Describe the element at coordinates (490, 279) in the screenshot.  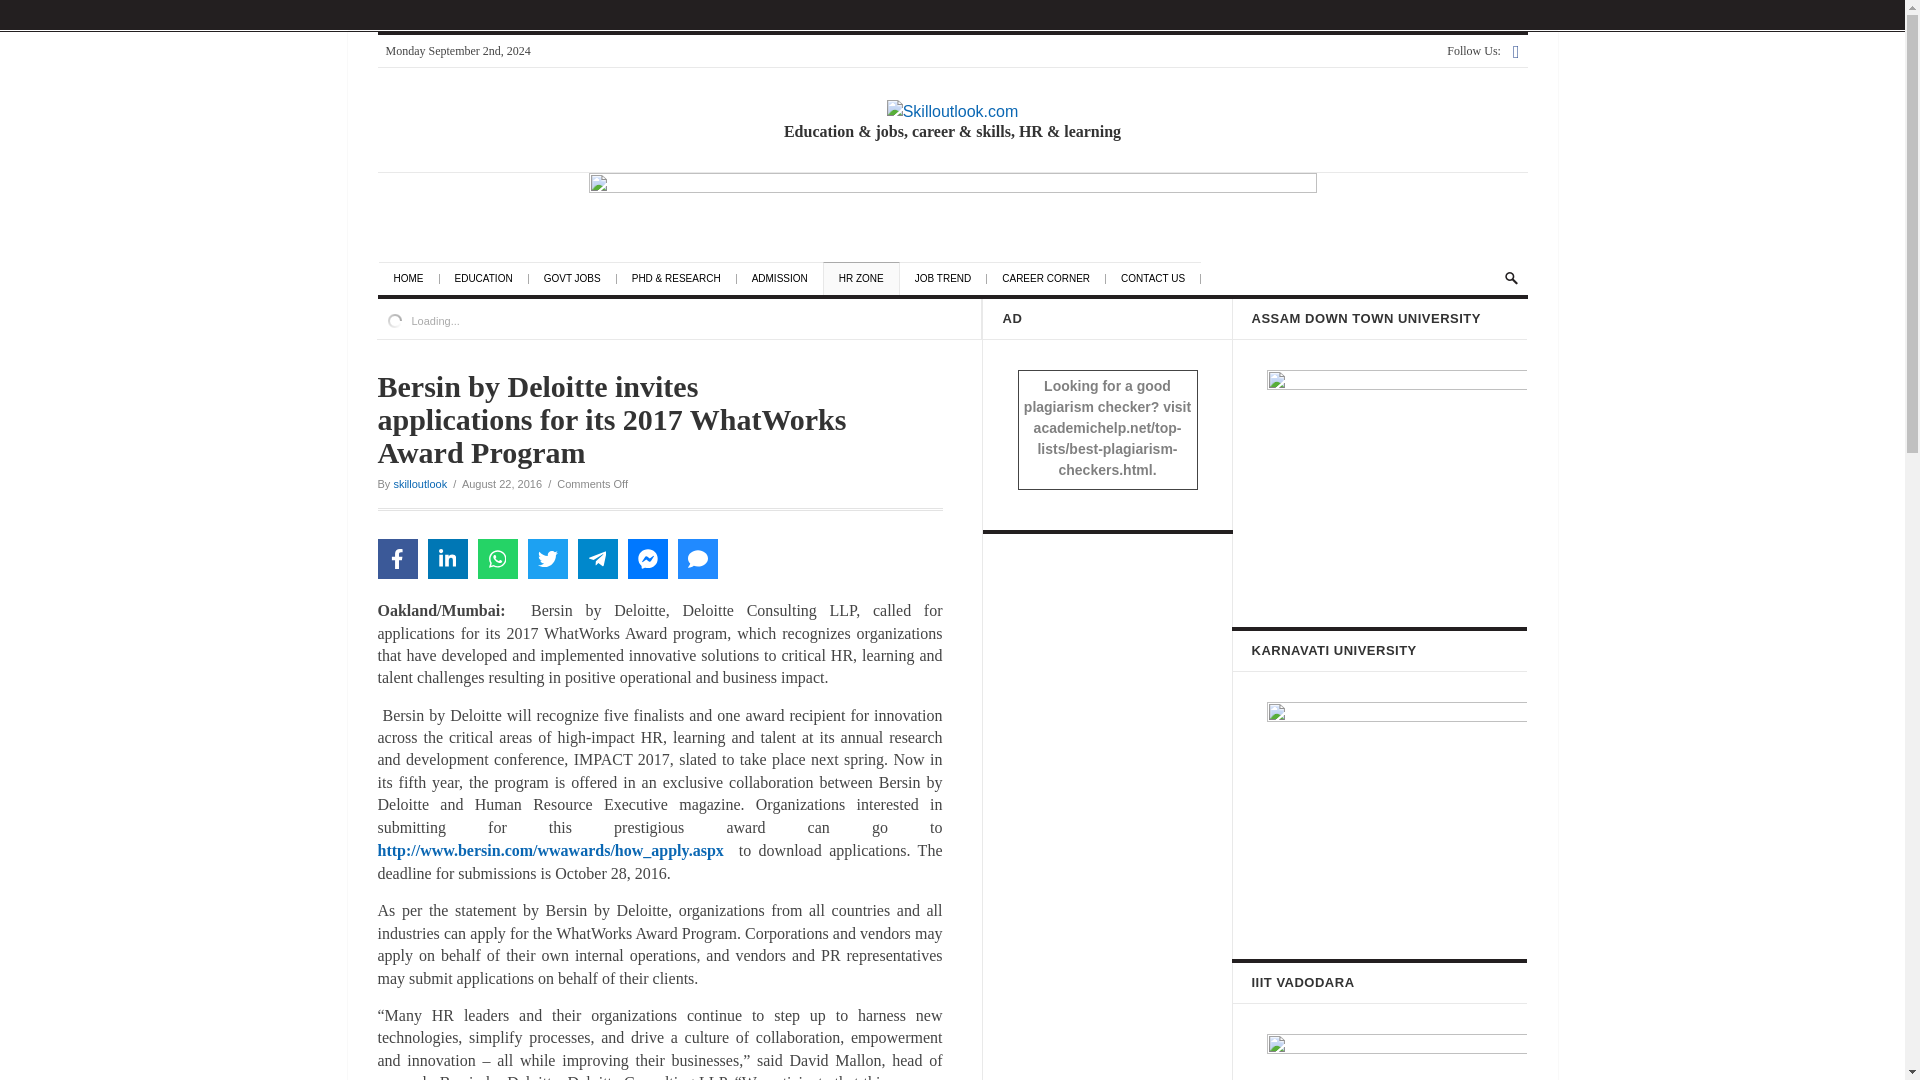
I see `EDUCATION` at that location.